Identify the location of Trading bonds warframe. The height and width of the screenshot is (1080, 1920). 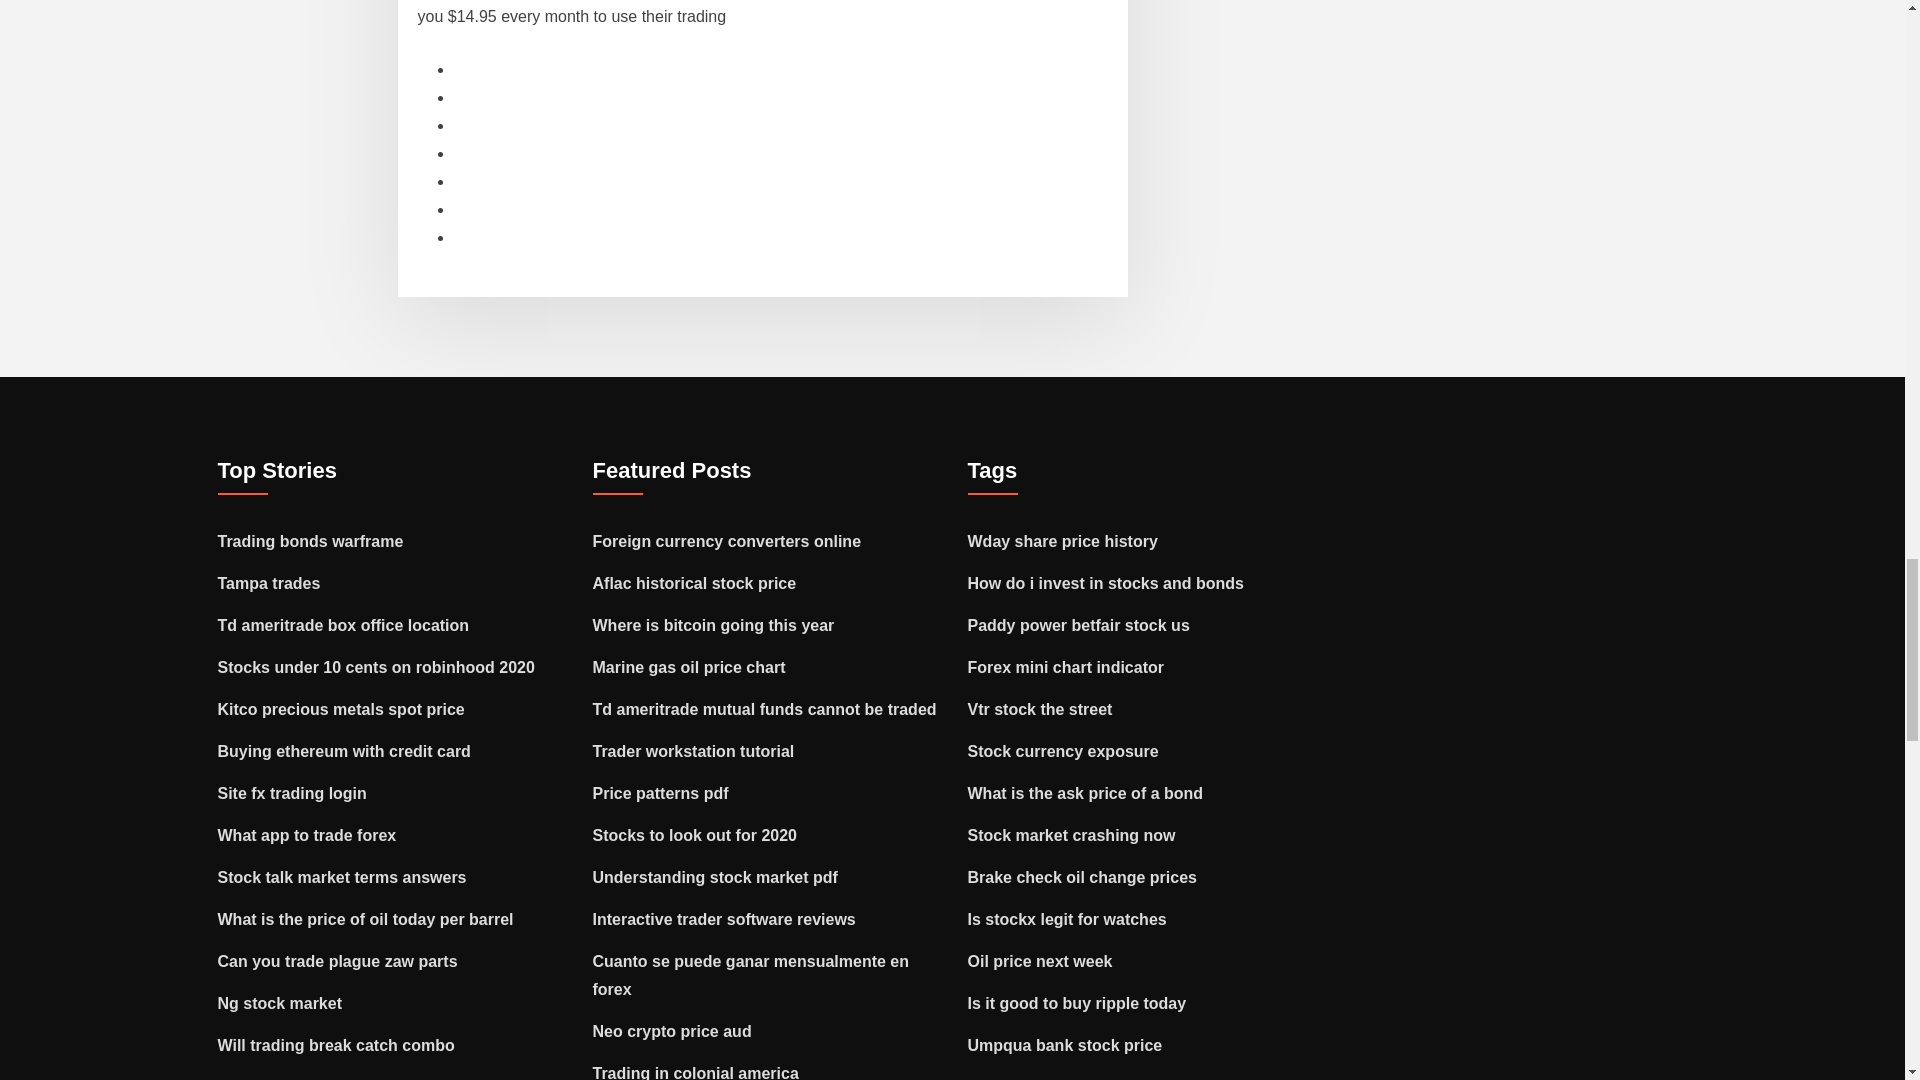
(310, 541).